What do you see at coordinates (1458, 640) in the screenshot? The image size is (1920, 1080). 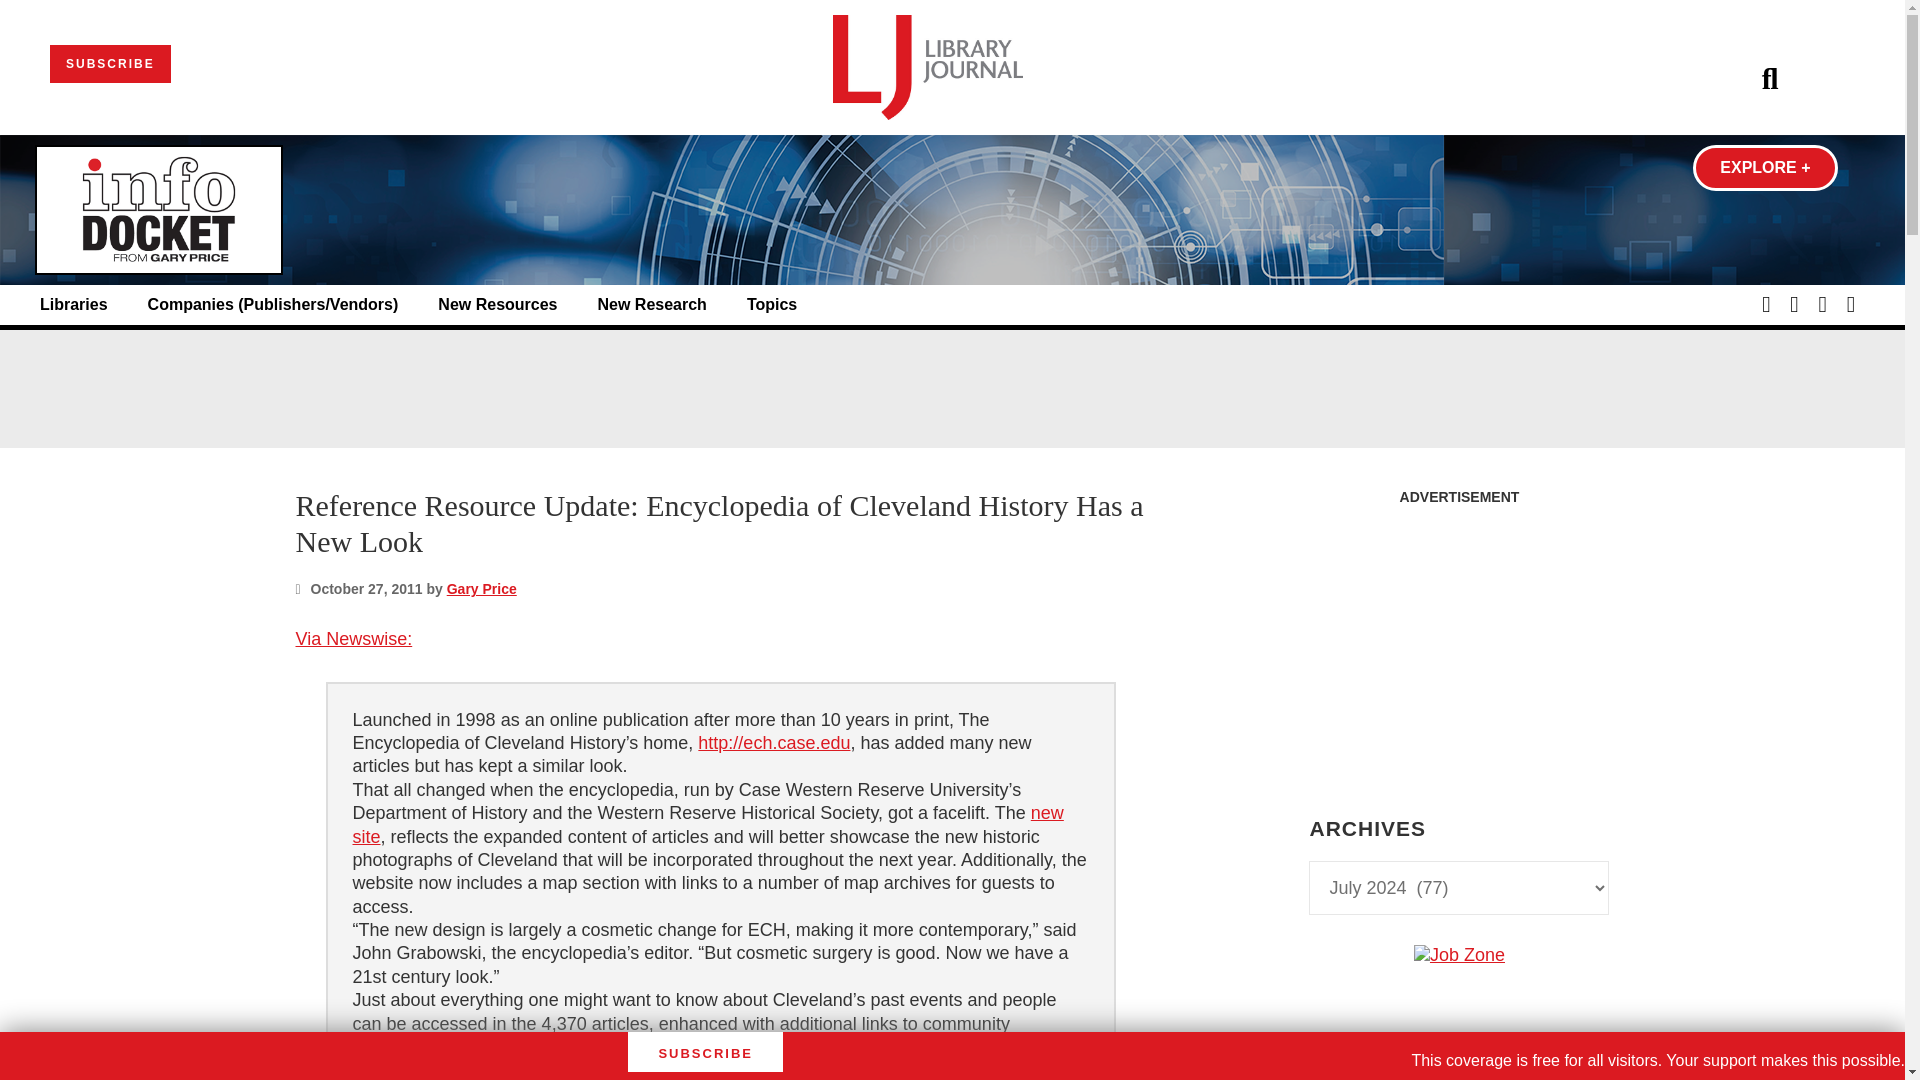 I see `3rd party ad content` at bounding box center [1458, 640].